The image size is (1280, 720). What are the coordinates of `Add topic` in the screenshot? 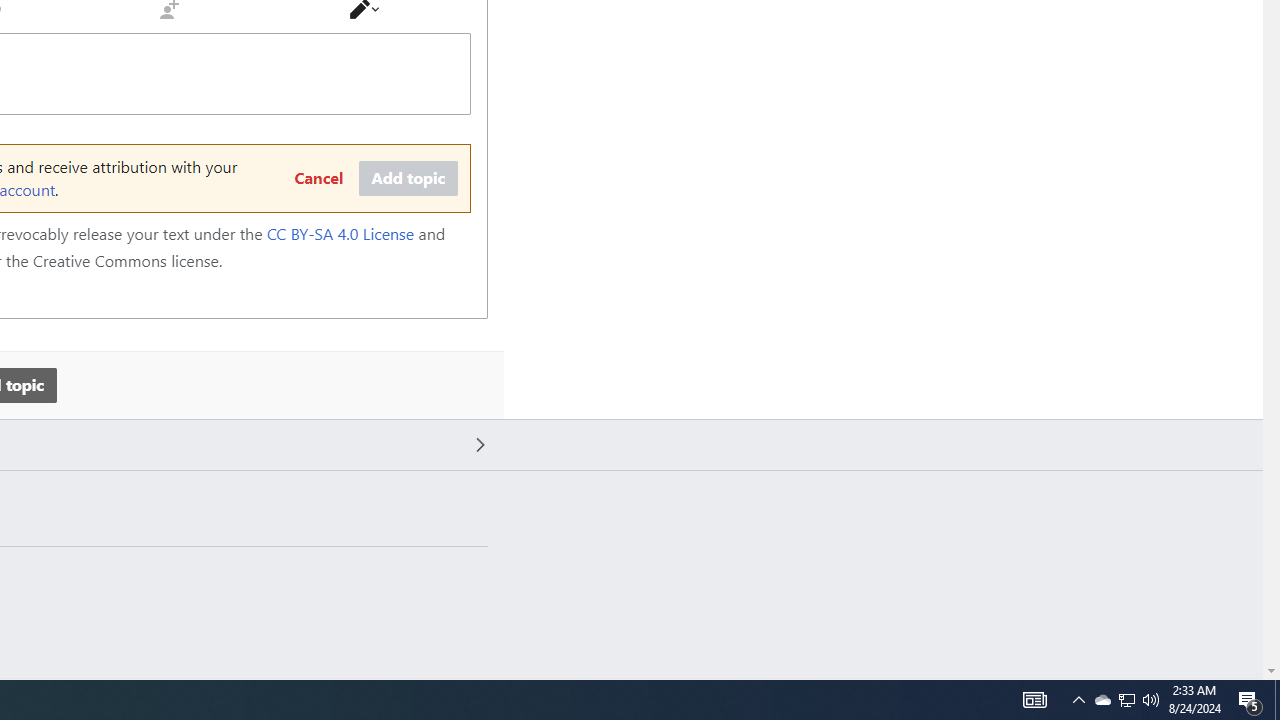 It's located at (408, 179).